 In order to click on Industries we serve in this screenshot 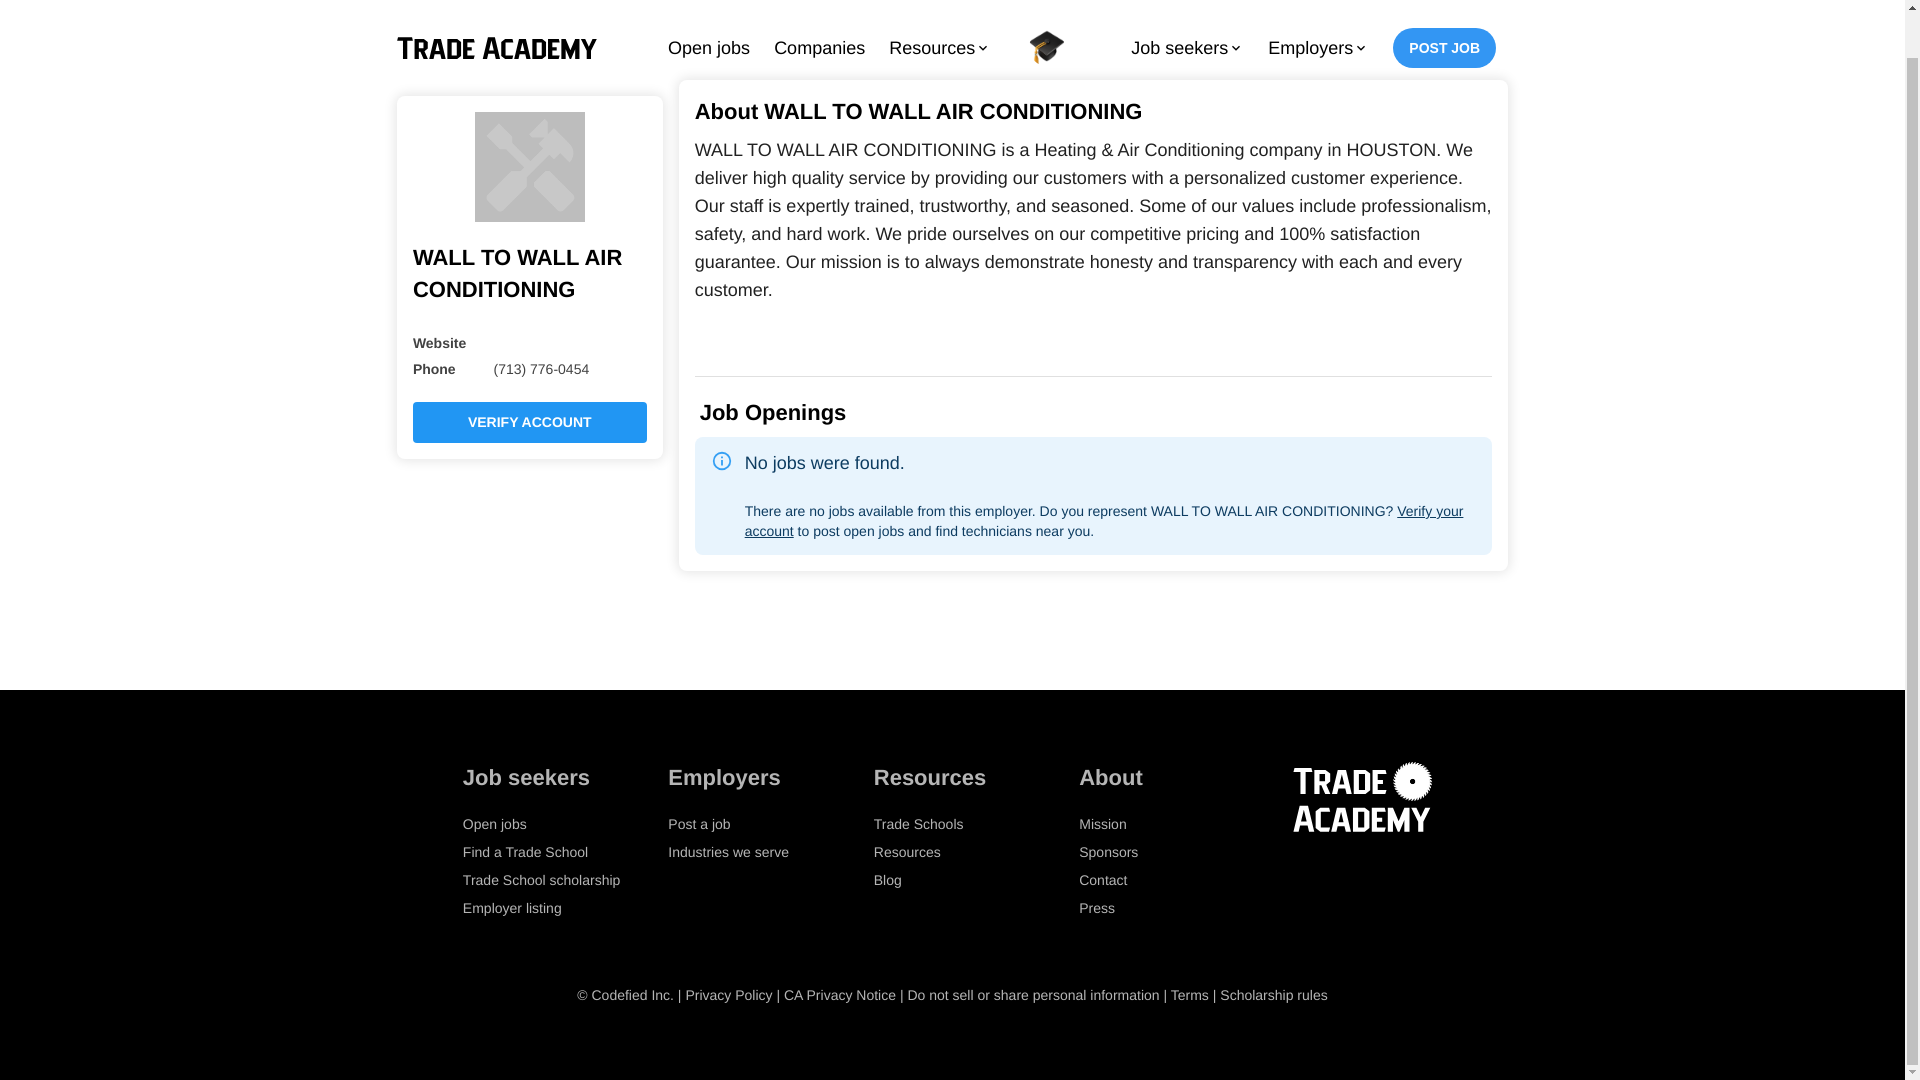, I will do `click(728, 851)`.